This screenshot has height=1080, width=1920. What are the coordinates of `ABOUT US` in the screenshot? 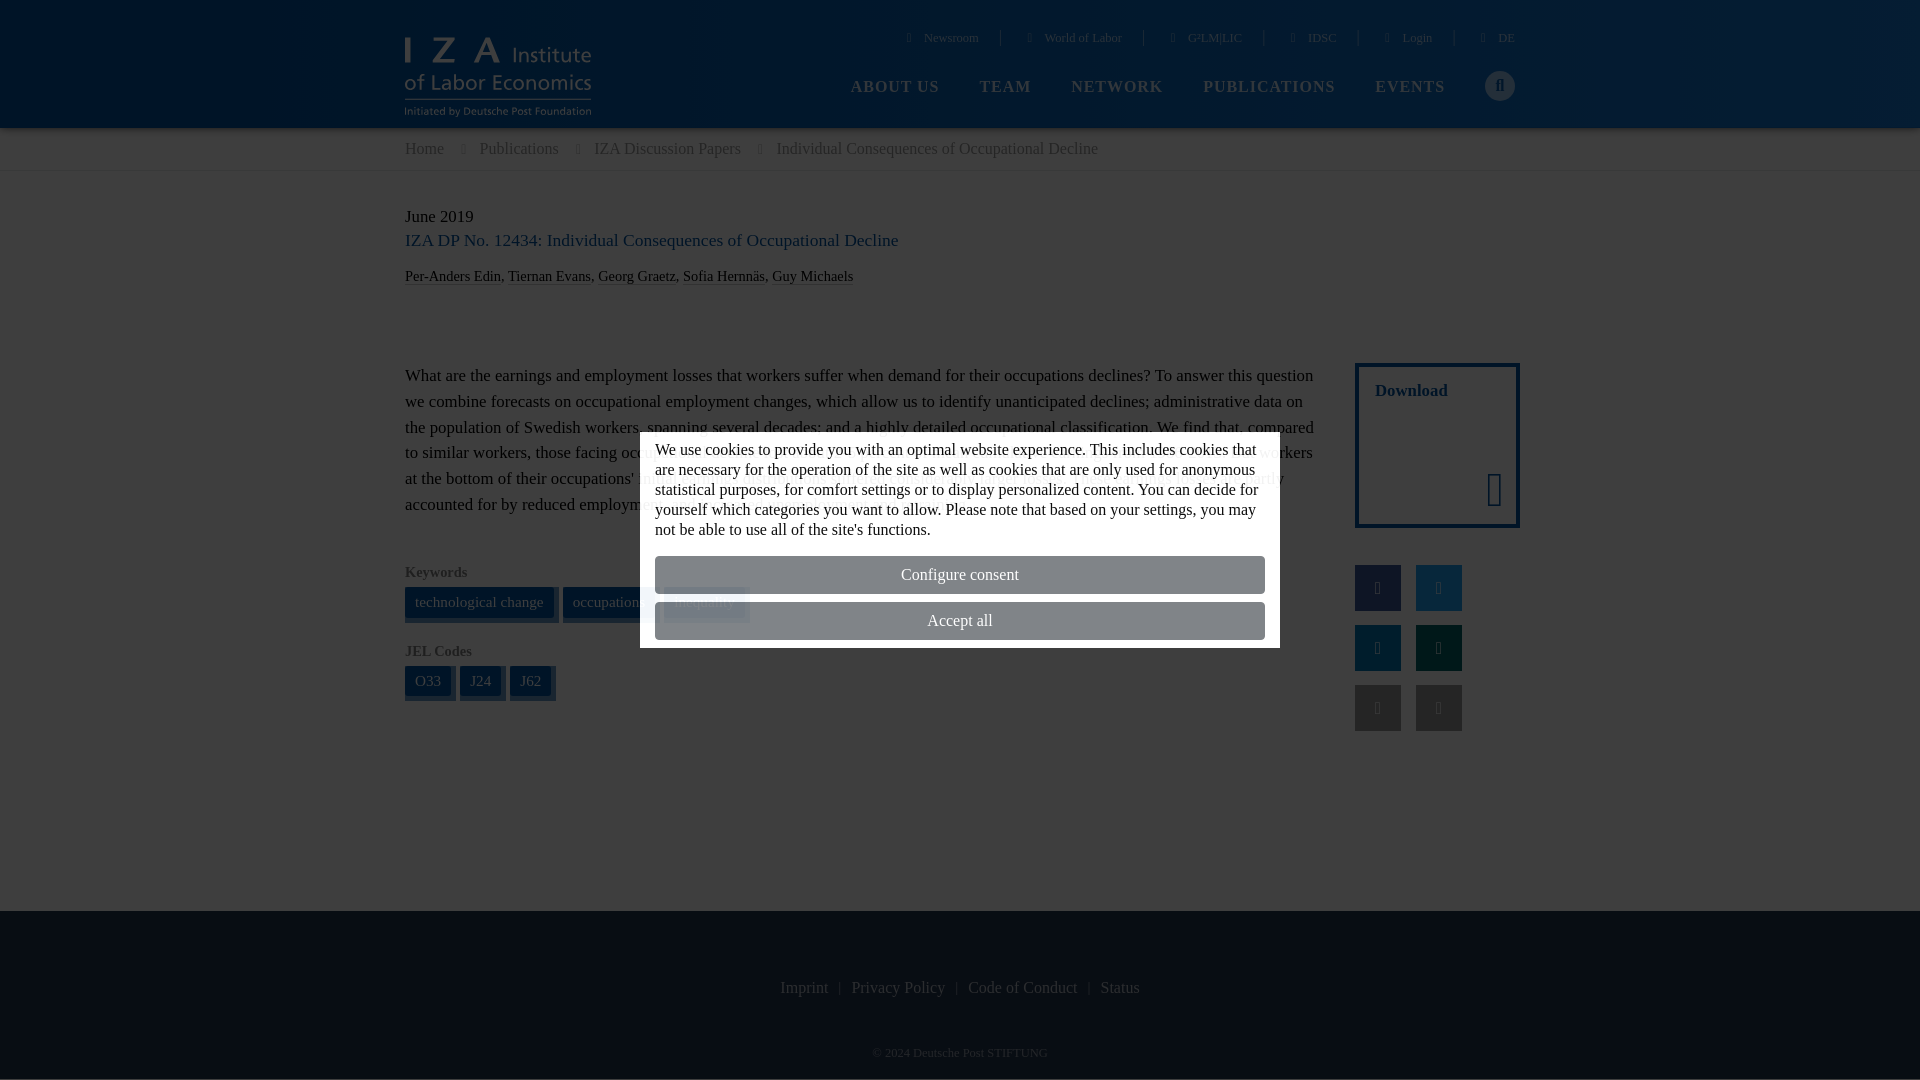 It's located at (895, 87).